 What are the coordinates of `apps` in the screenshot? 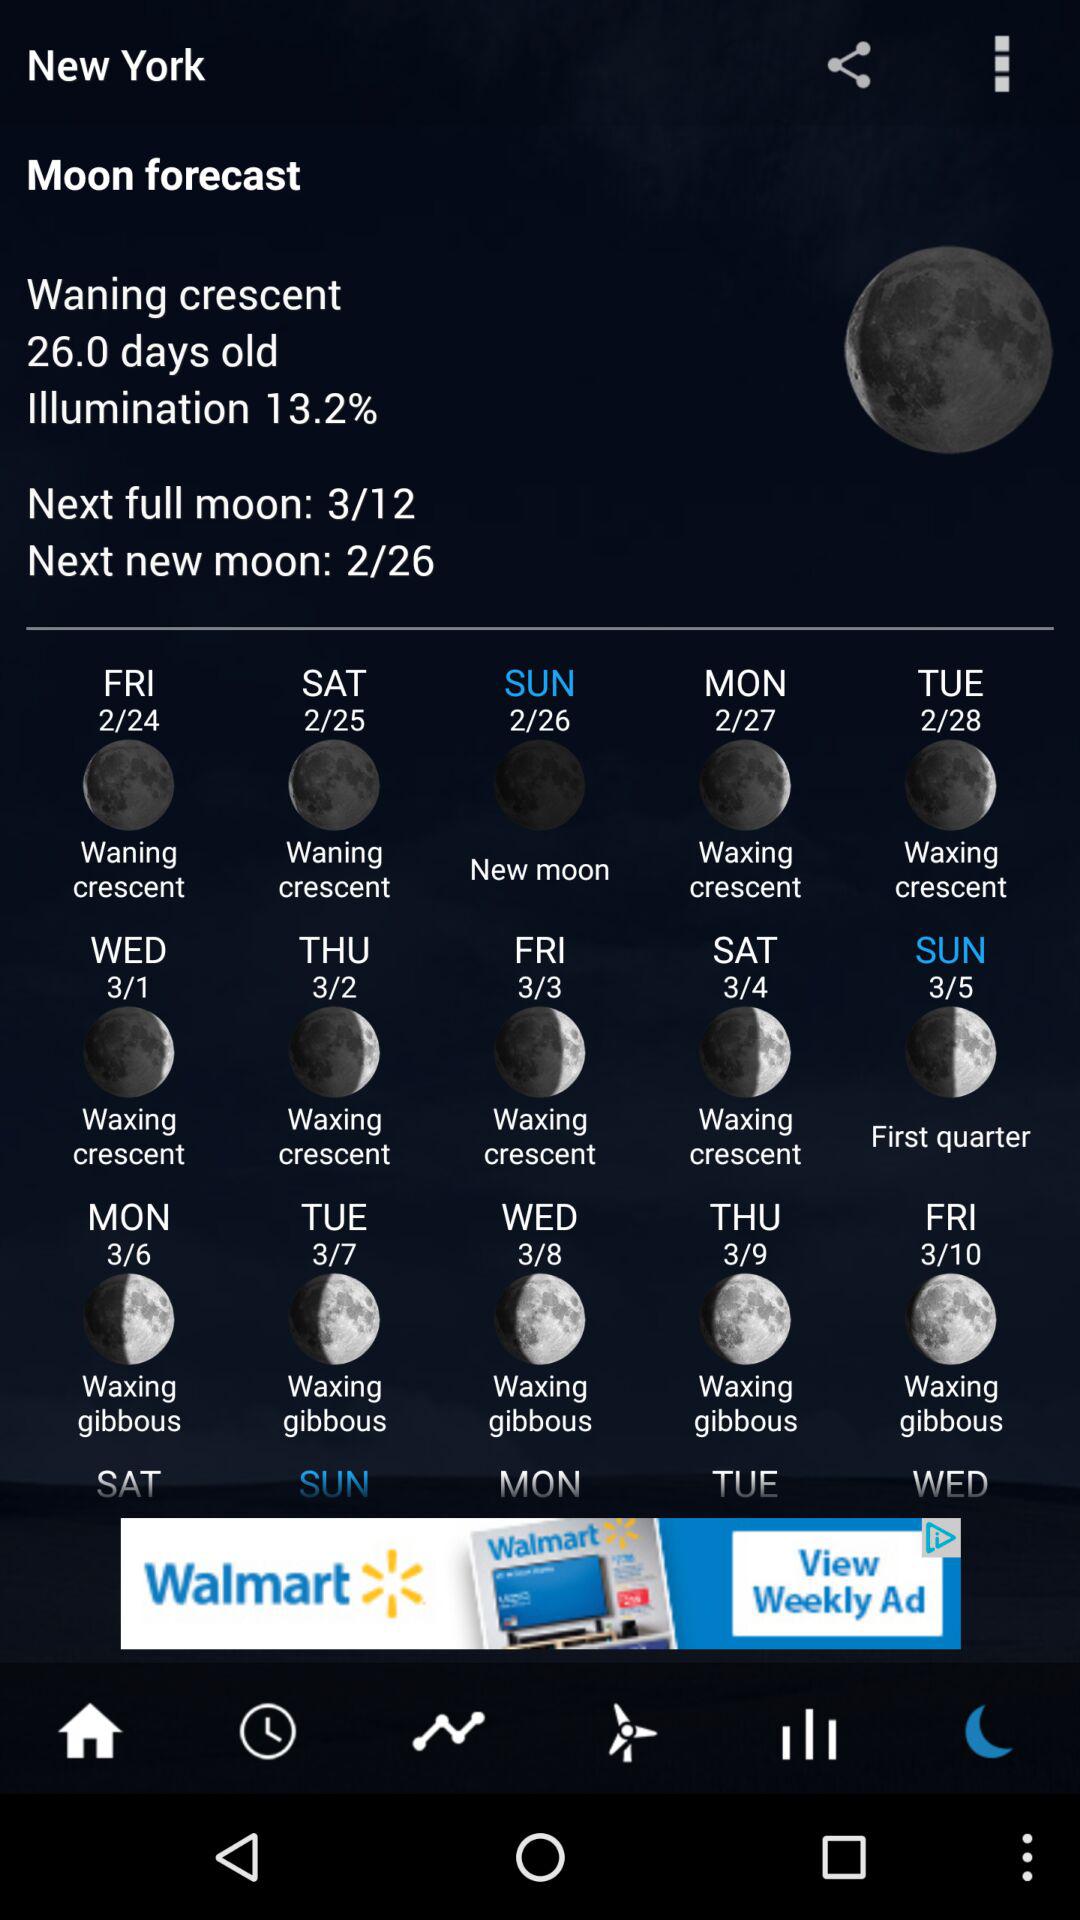 It's located at (810, 1729).